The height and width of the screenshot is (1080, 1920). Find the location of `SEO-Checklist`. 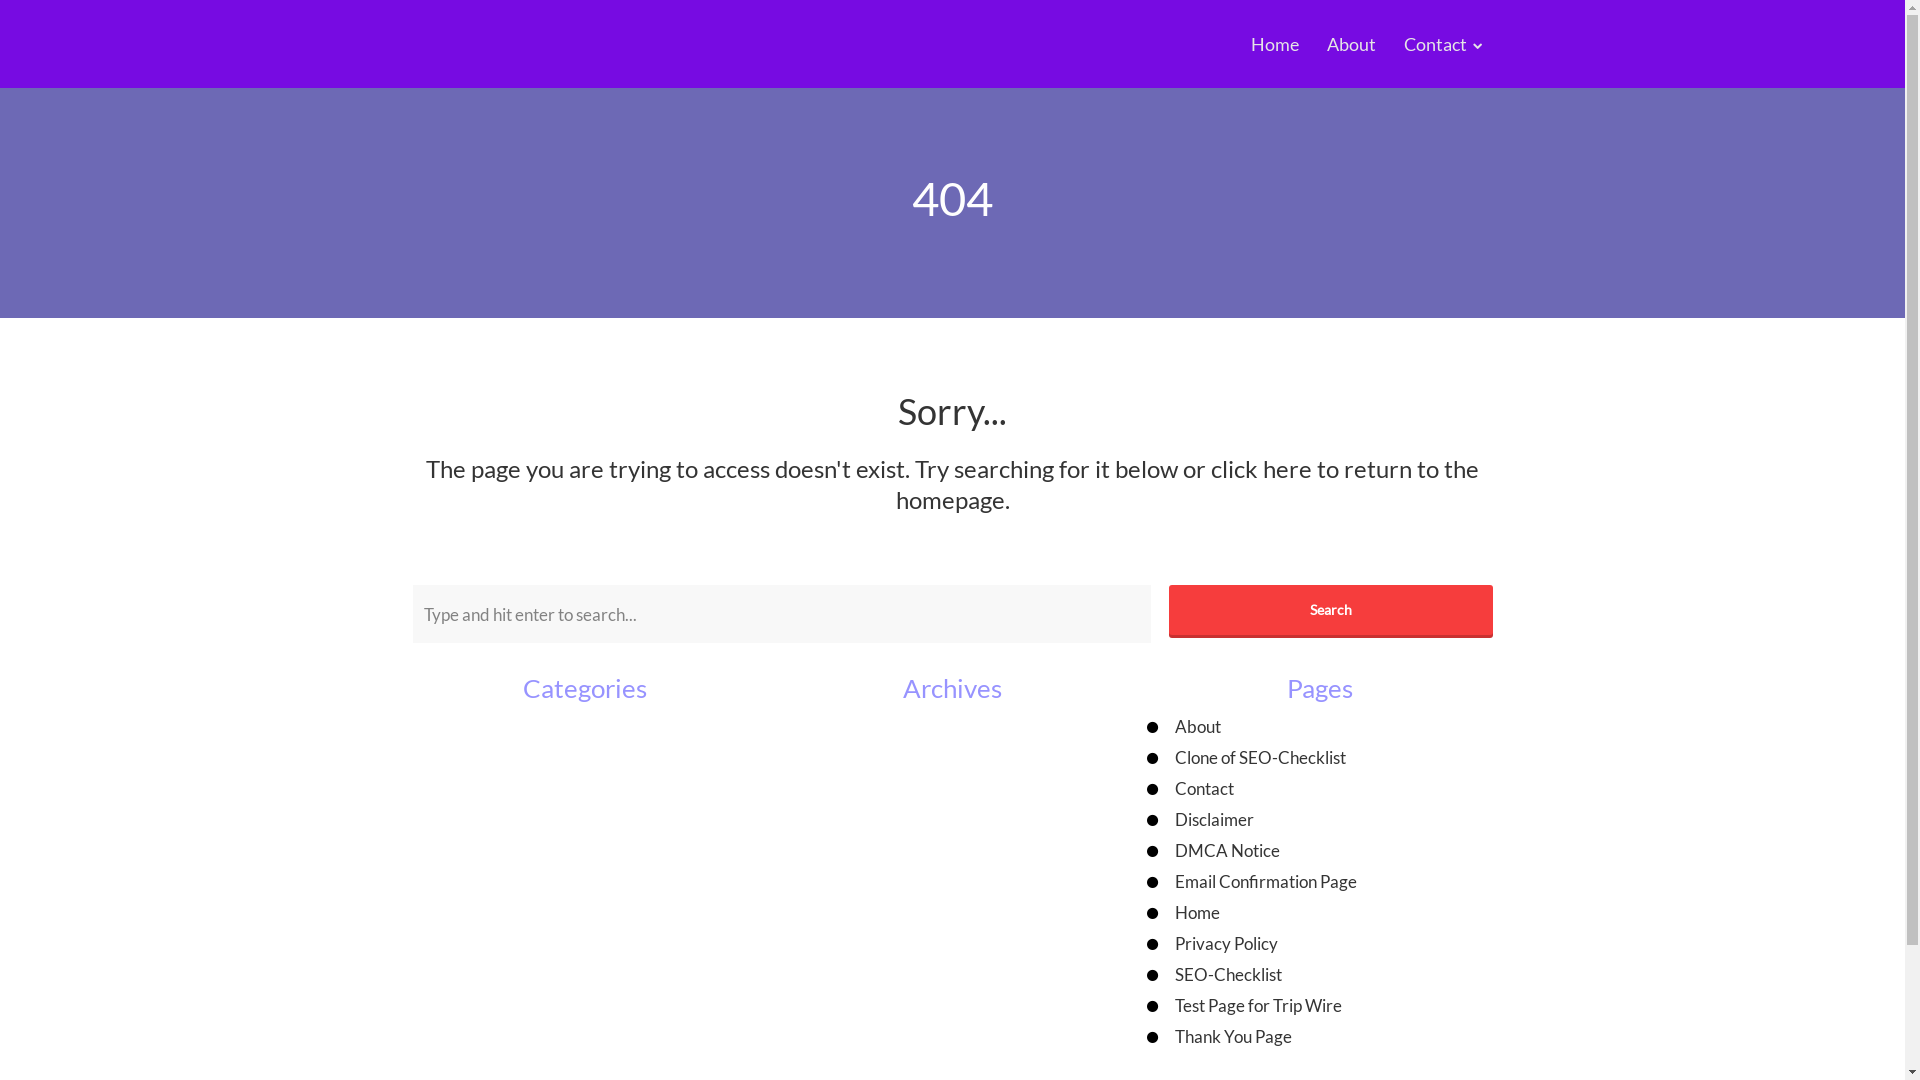

SEO-Checklist is located at coordinates (1228, 974).